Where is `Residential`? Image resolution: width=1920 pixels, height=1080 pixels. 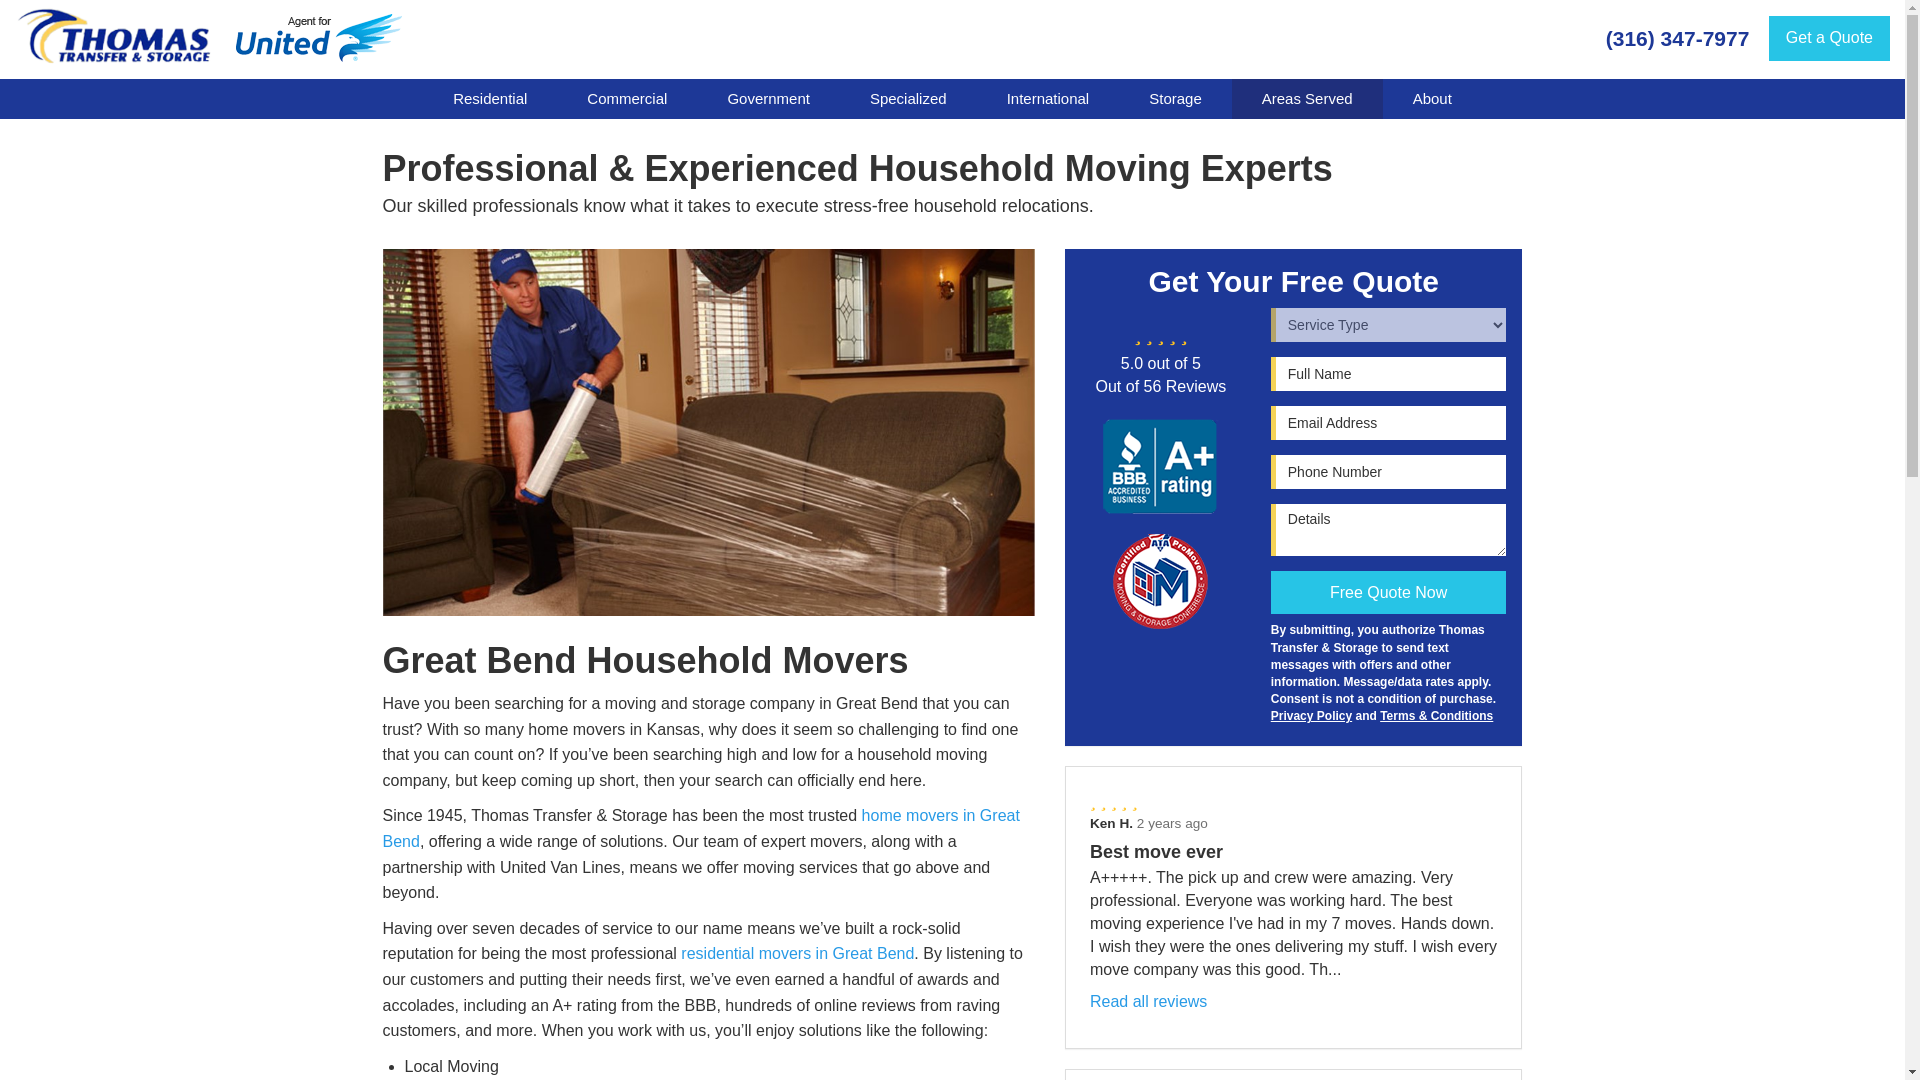
Residential is located at coordinates (489, 98).